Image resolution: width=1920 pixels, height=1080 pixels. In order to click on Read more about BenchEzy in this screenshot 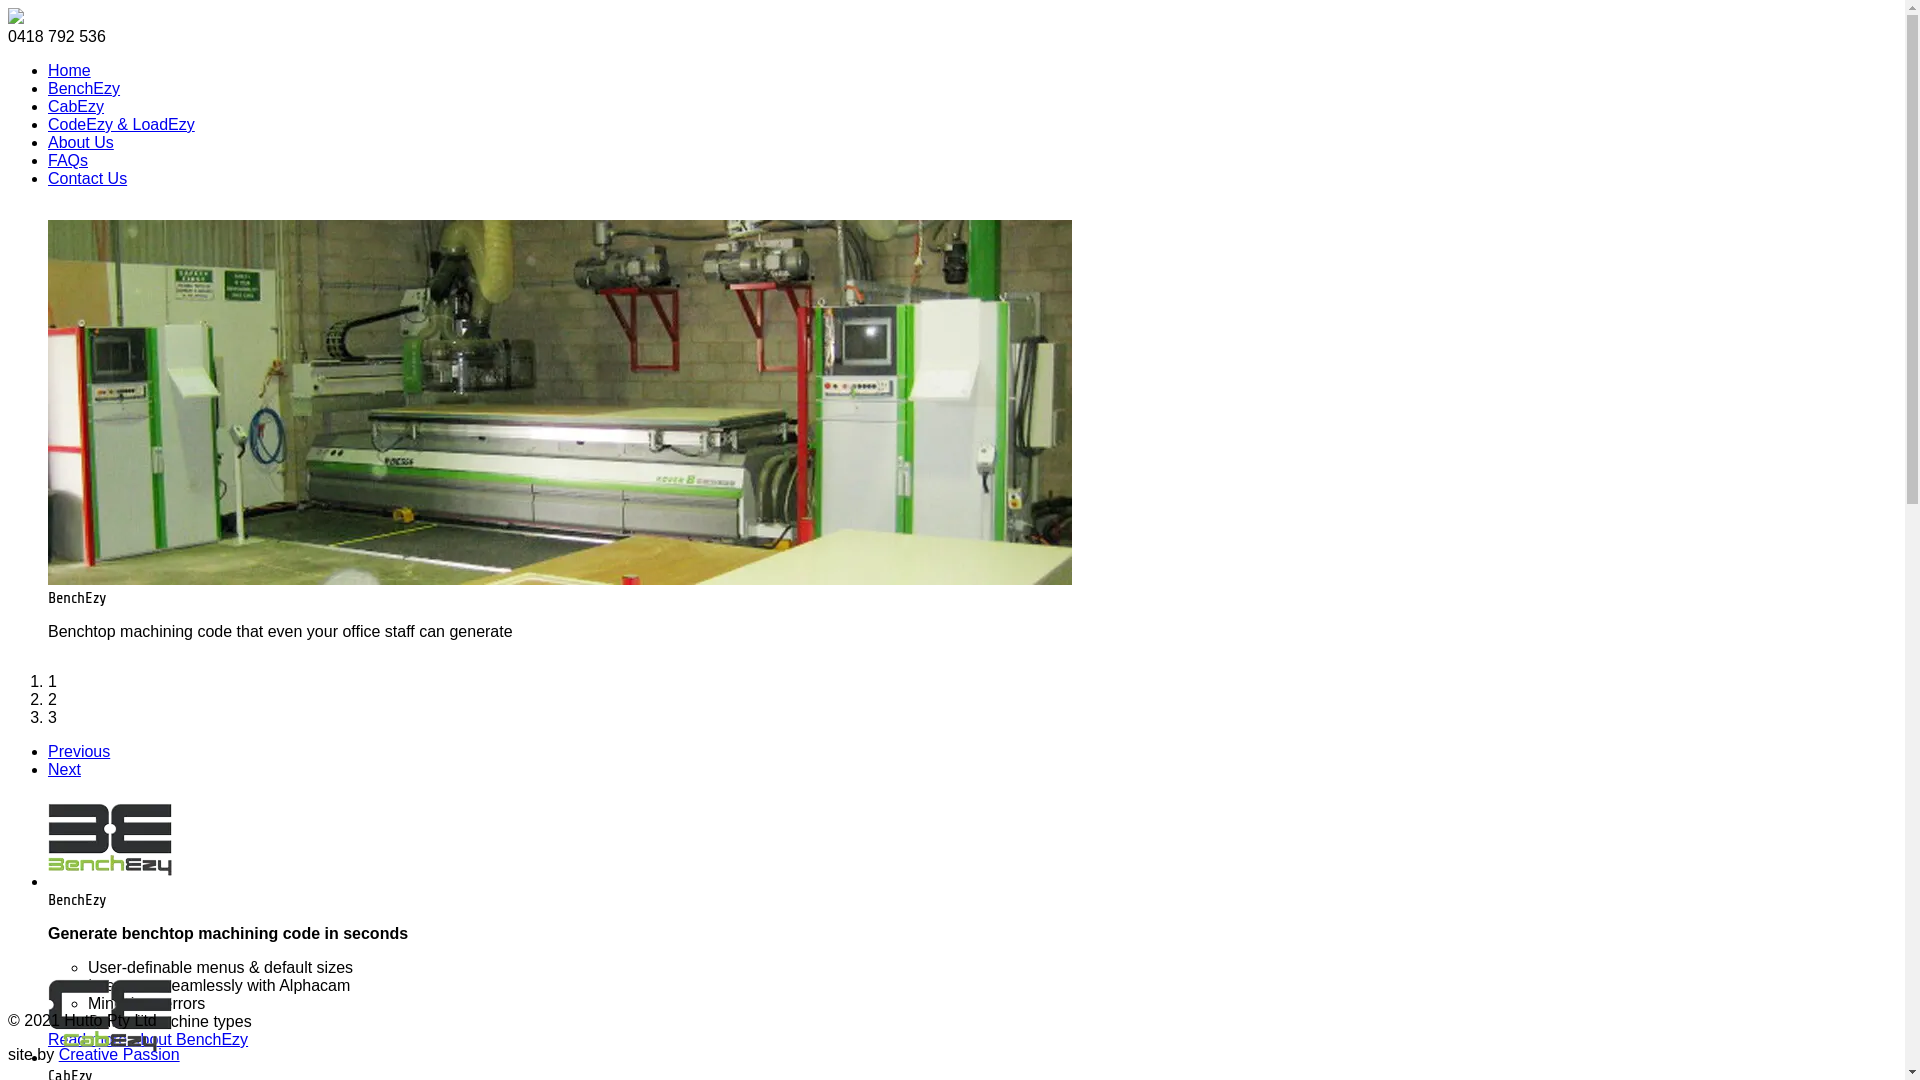, I will do `click(148, 1040)`.